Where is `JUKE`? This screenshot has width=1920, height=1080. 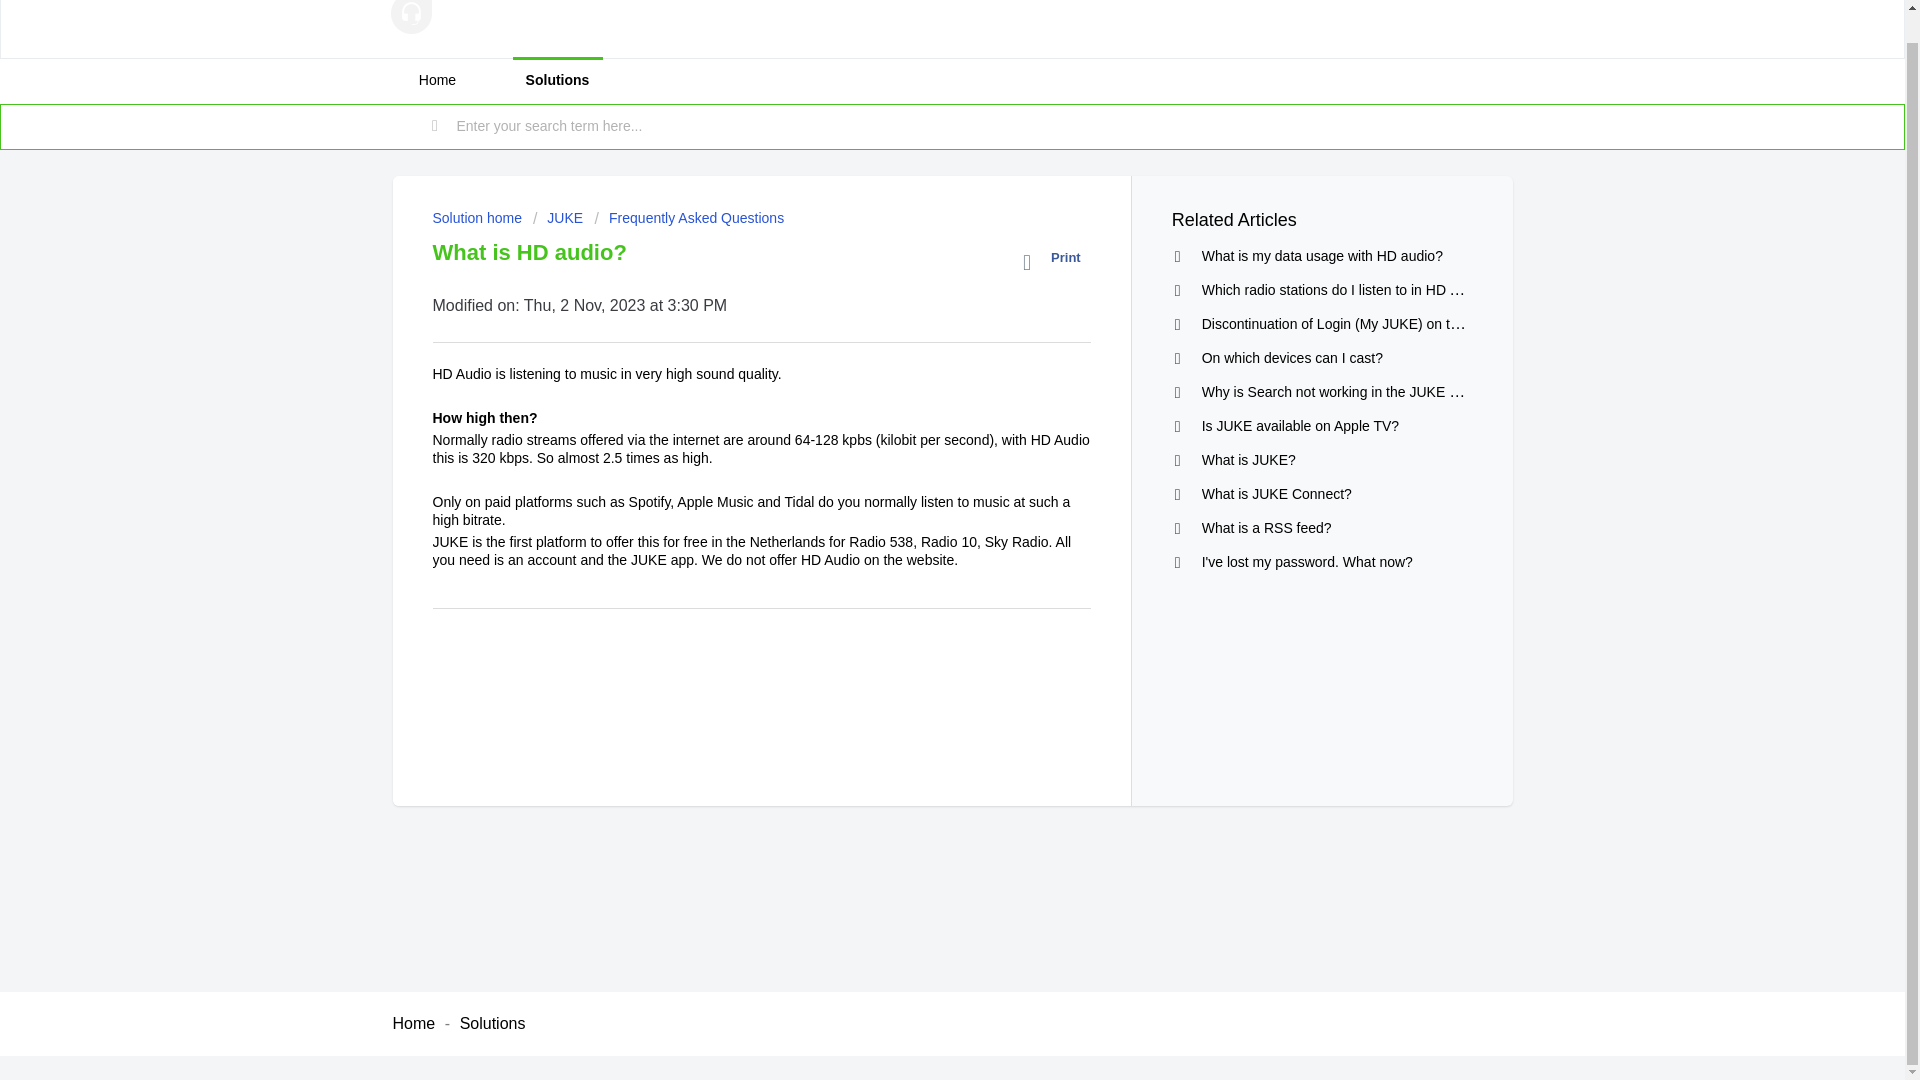 JUKE is located at coordinates (558, 217).